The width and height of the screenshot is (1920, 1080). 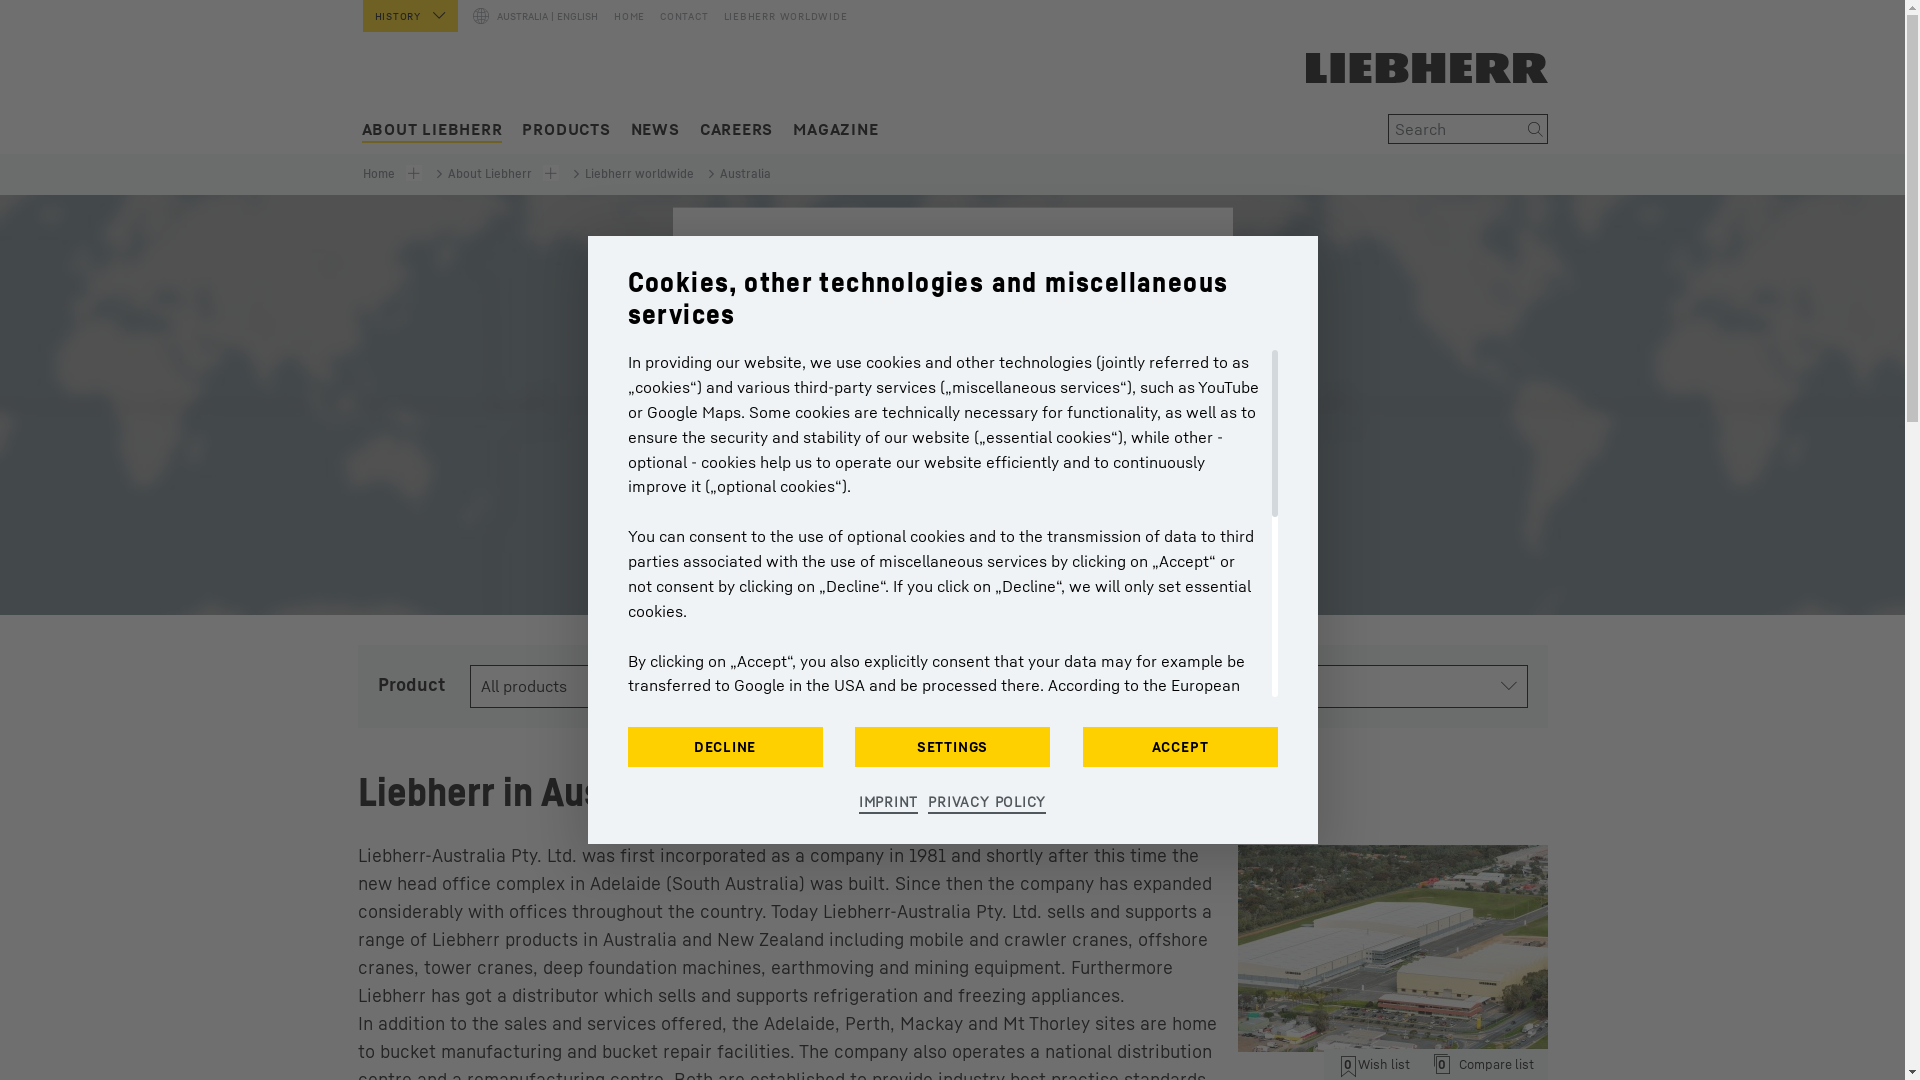 I want to click on Data Protection Declaration, so click(x=1058, y=658).